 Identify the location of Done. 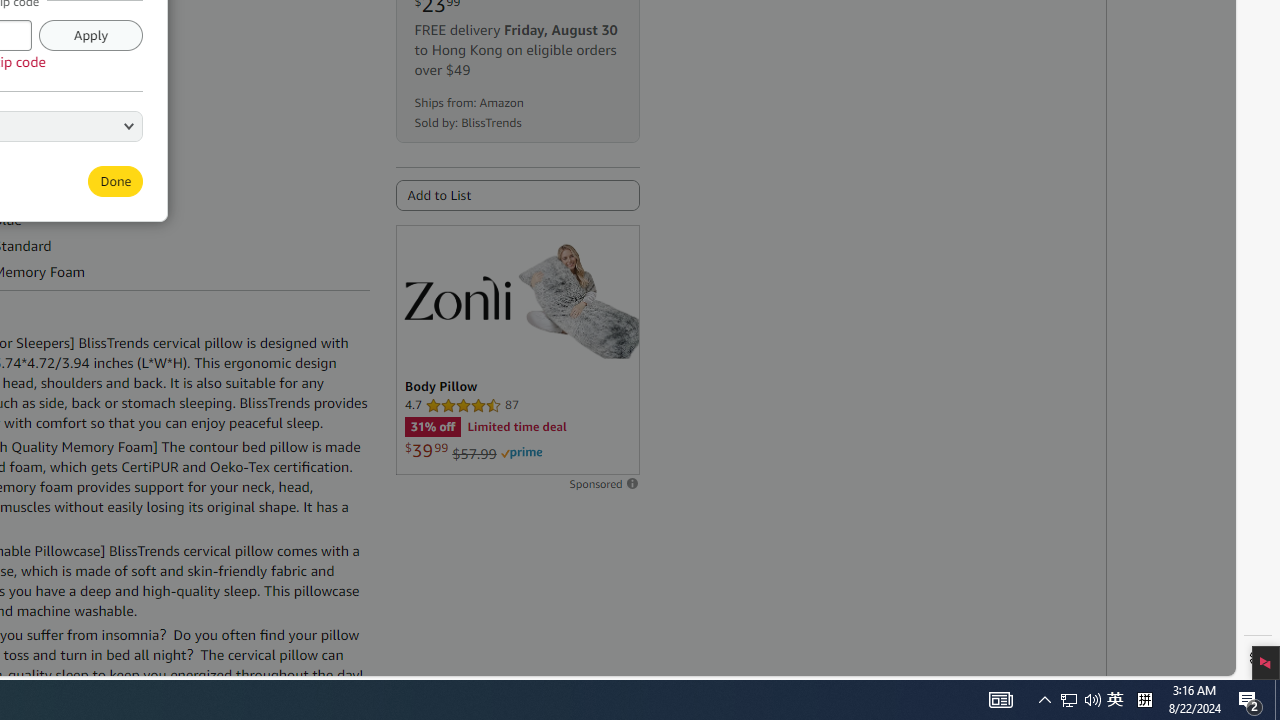
(116, 180).